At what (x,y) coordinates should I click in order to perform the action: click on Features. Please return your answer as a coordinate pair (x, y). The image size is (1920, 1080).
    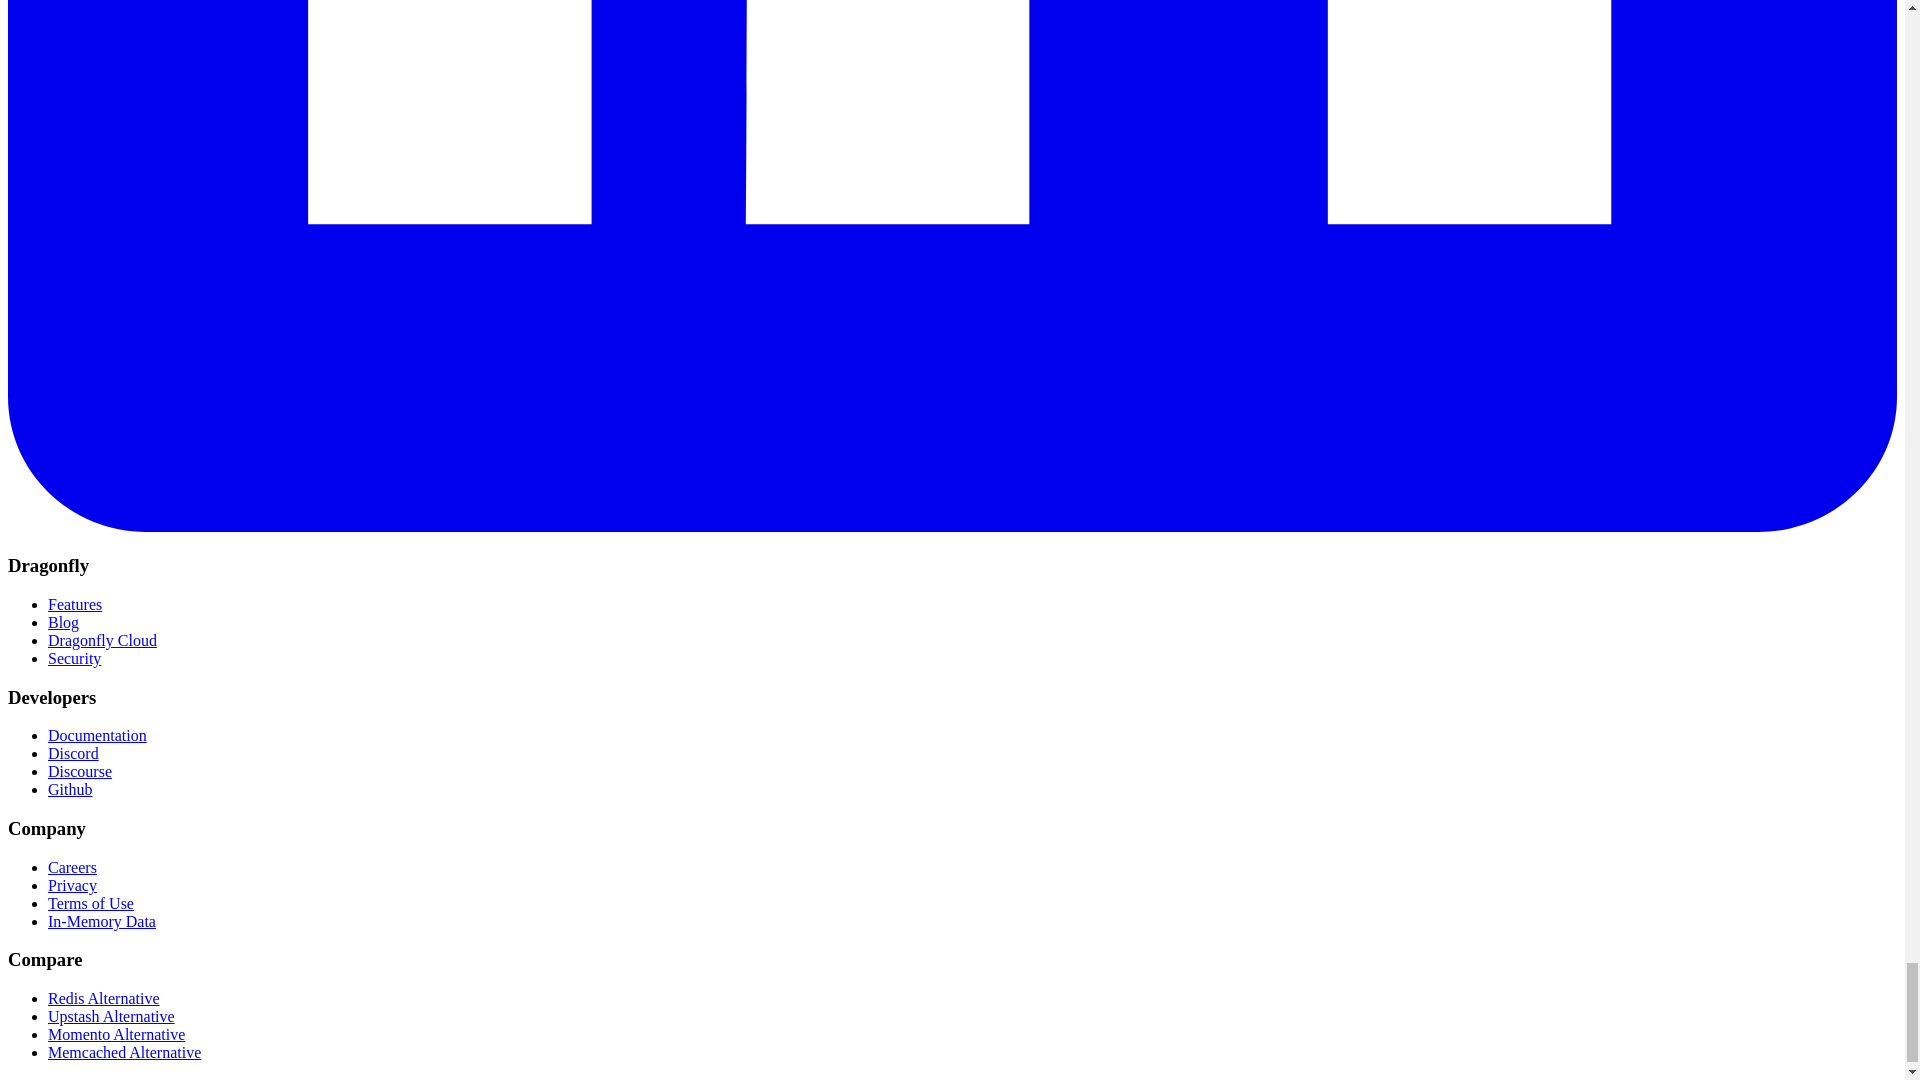
    Looking at the image, I should click on (74, 604).